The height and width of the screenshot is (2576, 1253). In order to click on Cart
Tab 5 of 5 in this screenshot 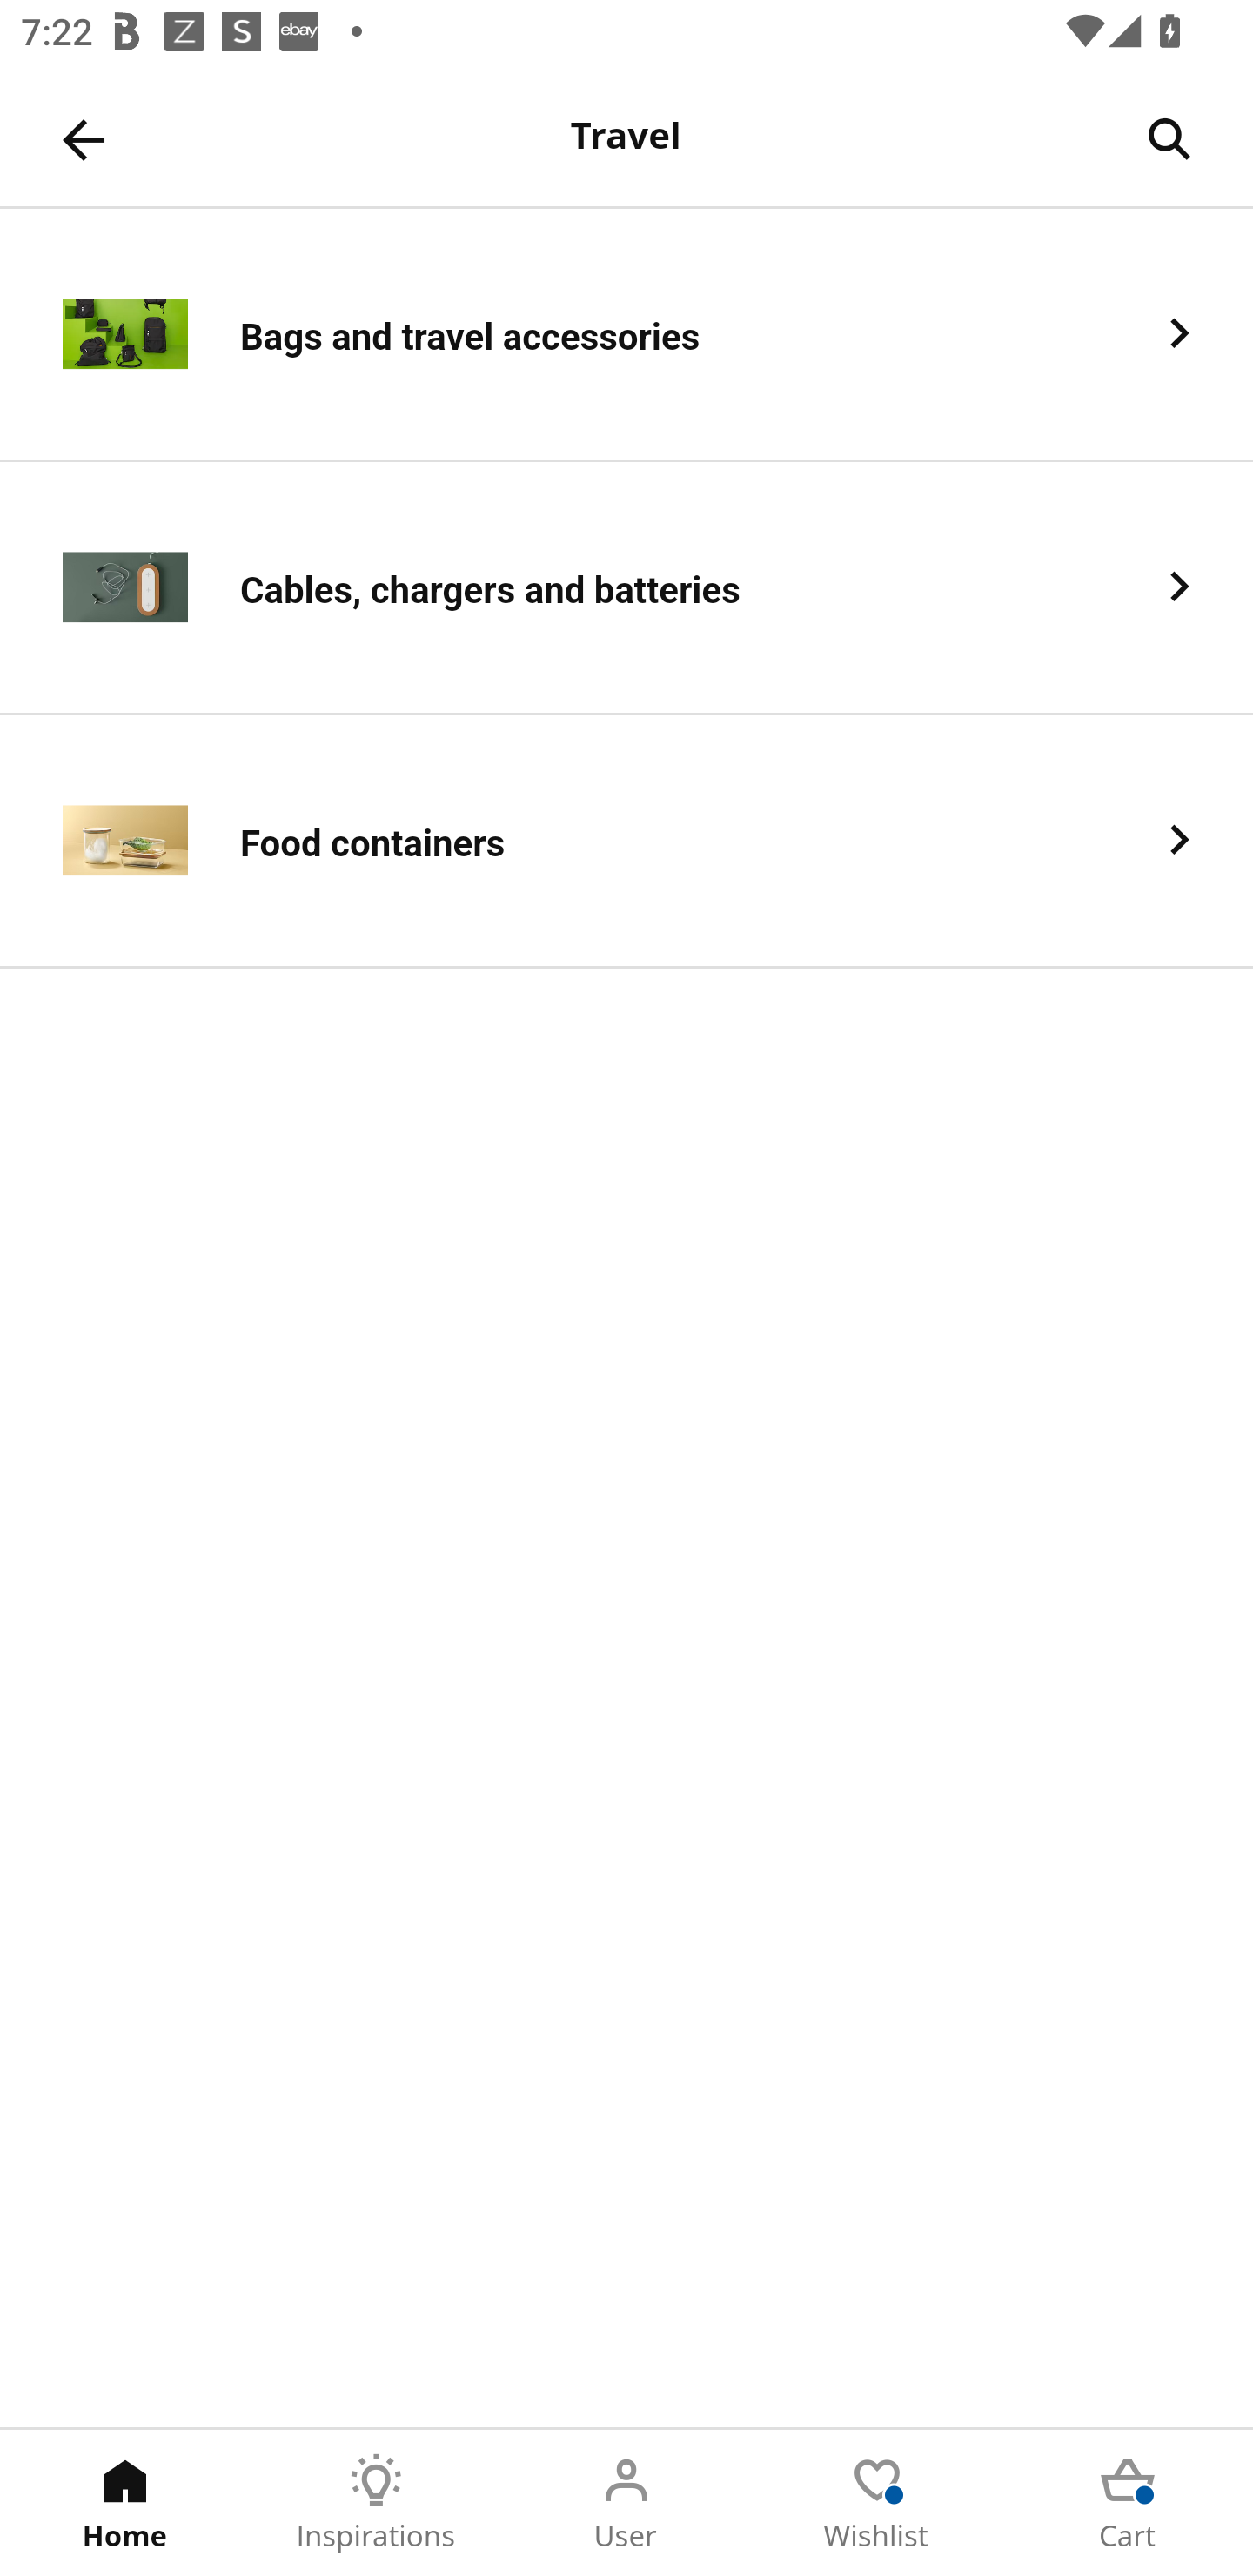, I will do `click(1128, 2503)`.